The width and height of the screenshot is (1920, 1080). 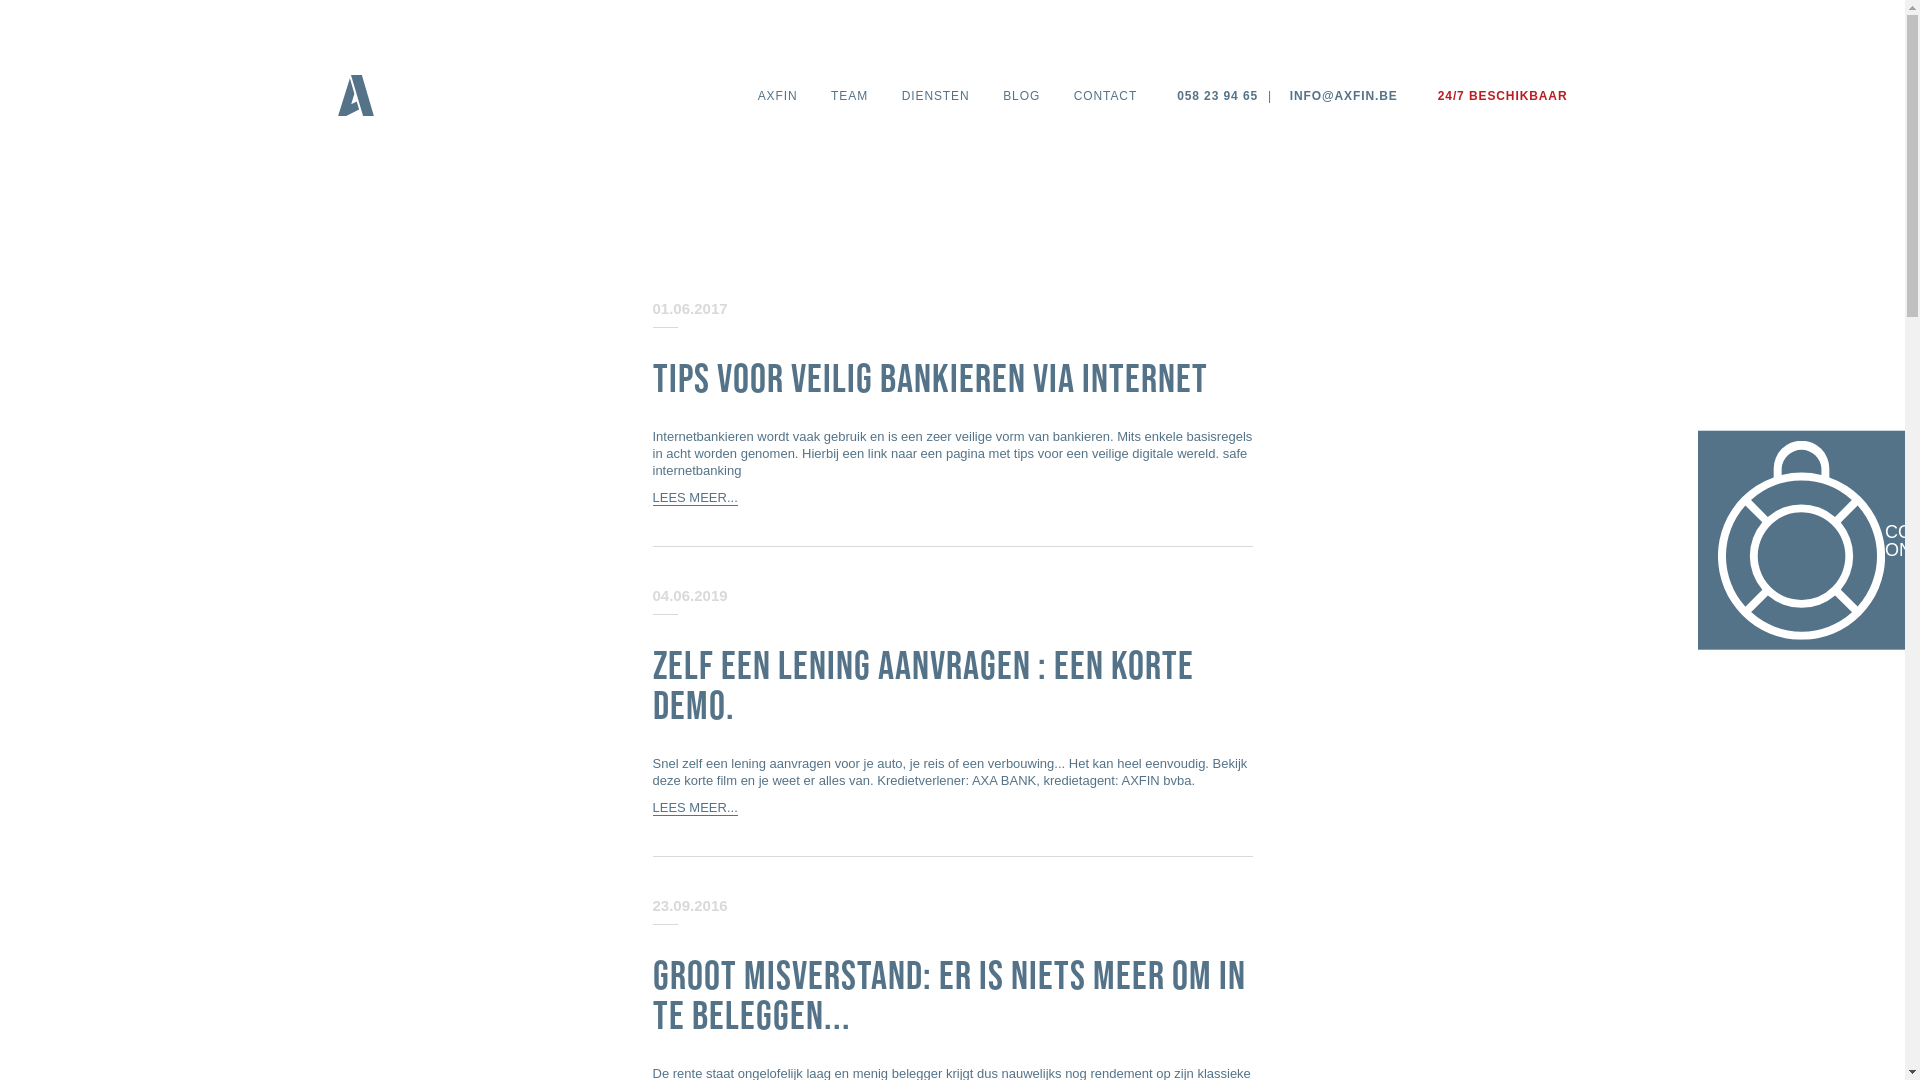 What do you see at coordinates (1106, 96) in the screenshot?
I see `CONTACT` at bounding box center [1106, 96].